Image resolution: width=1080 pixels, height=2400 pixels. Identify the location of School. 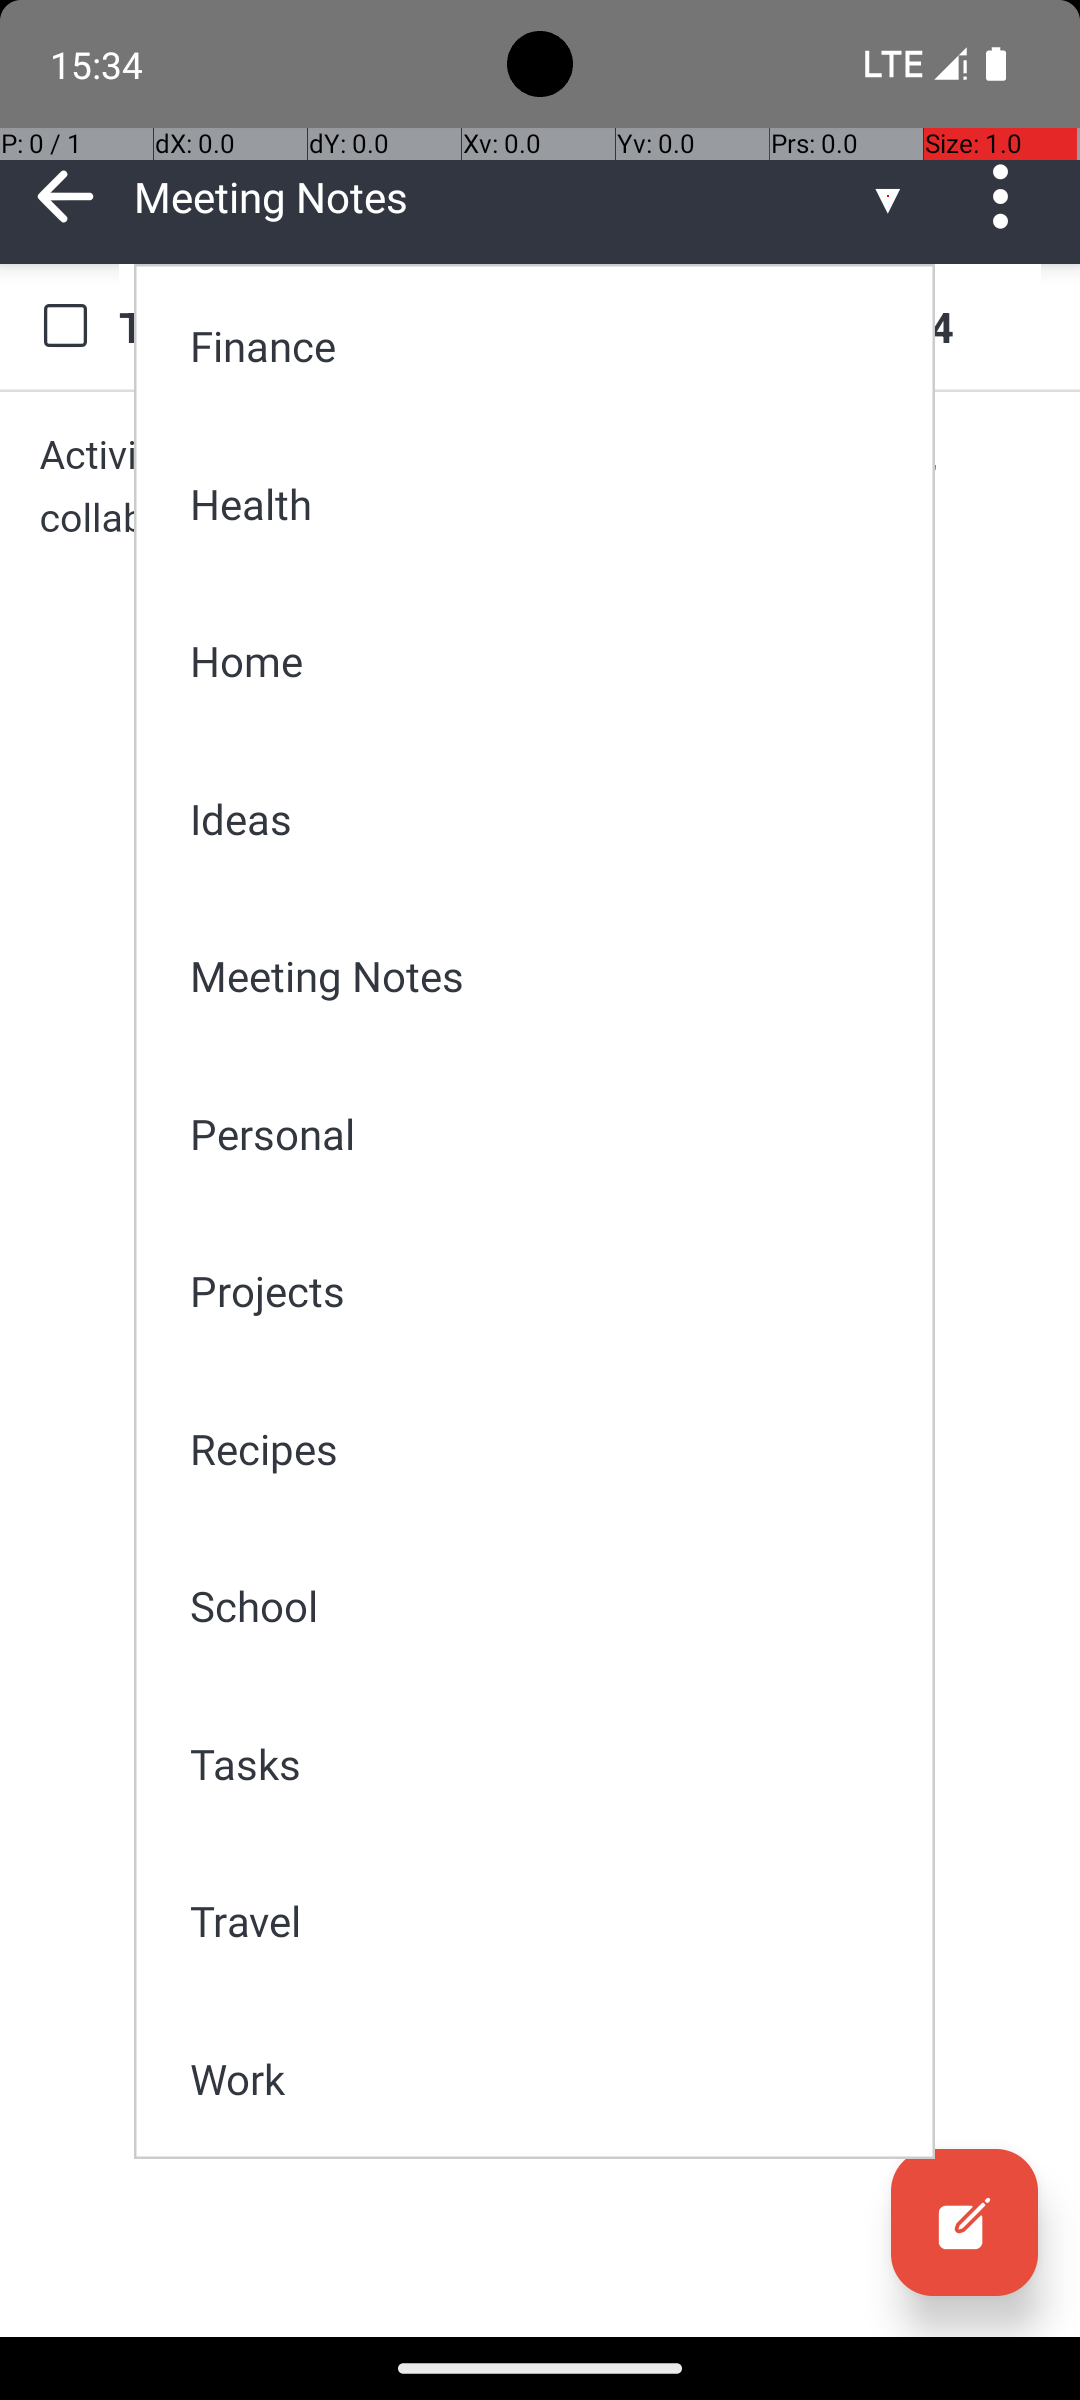
(548, 1606).